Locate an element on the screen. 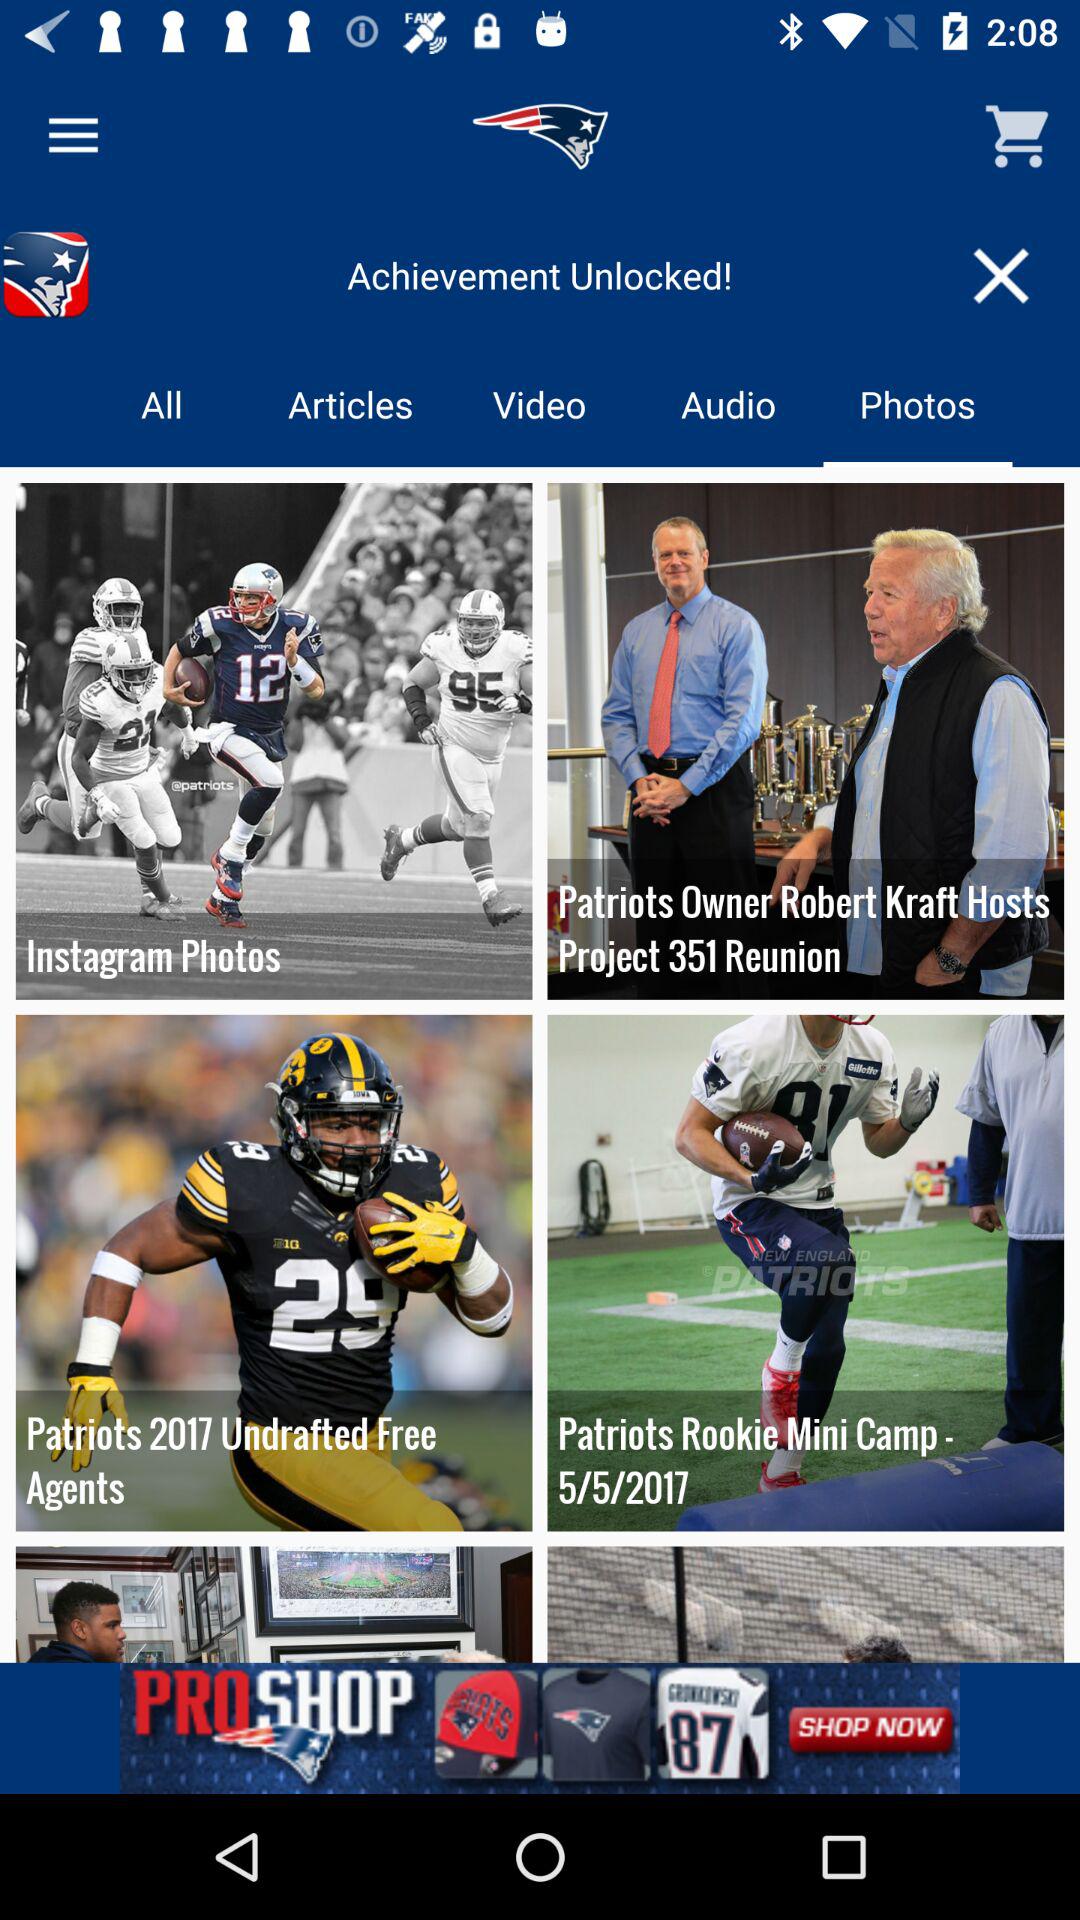 This screenshot has height=1920, width=1080. click on the left image of the first row is located at coordinates (274, 742).